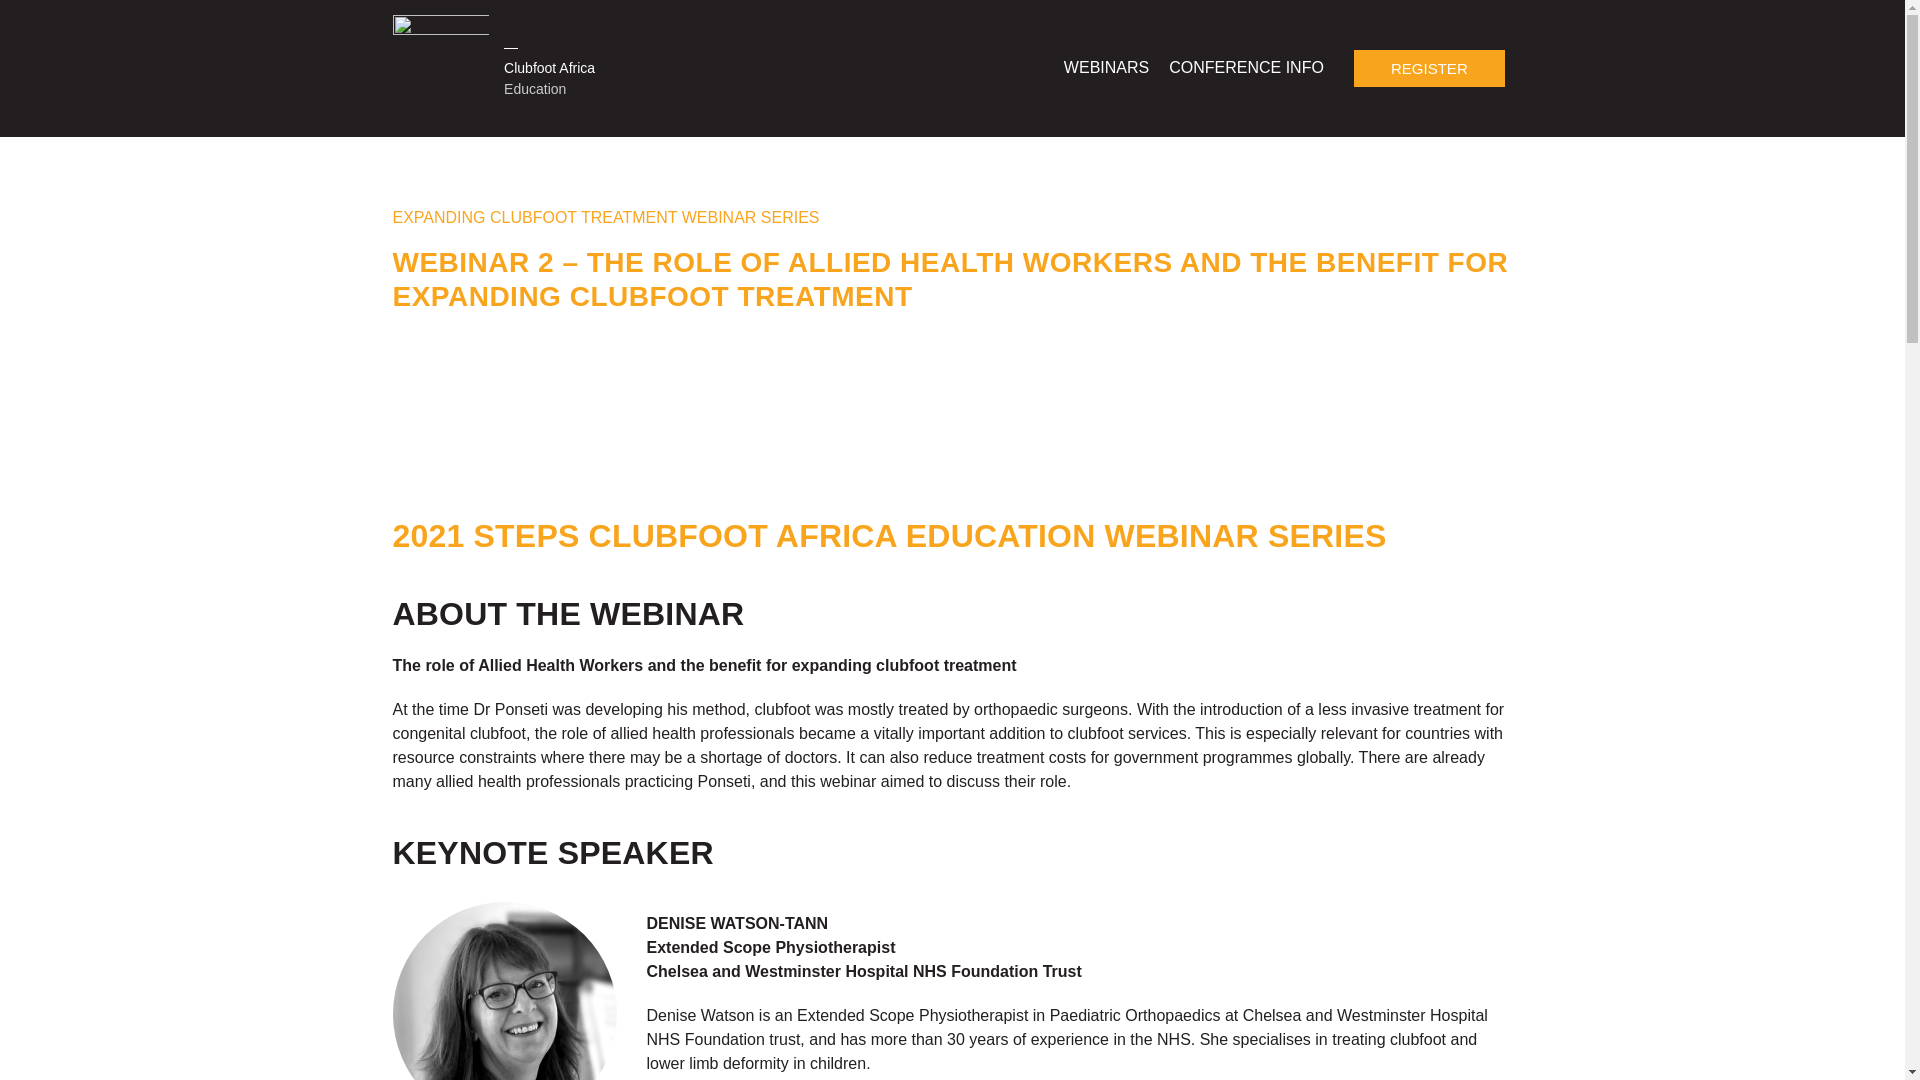  I want to click on WEBINARS, so click(1106, 68).